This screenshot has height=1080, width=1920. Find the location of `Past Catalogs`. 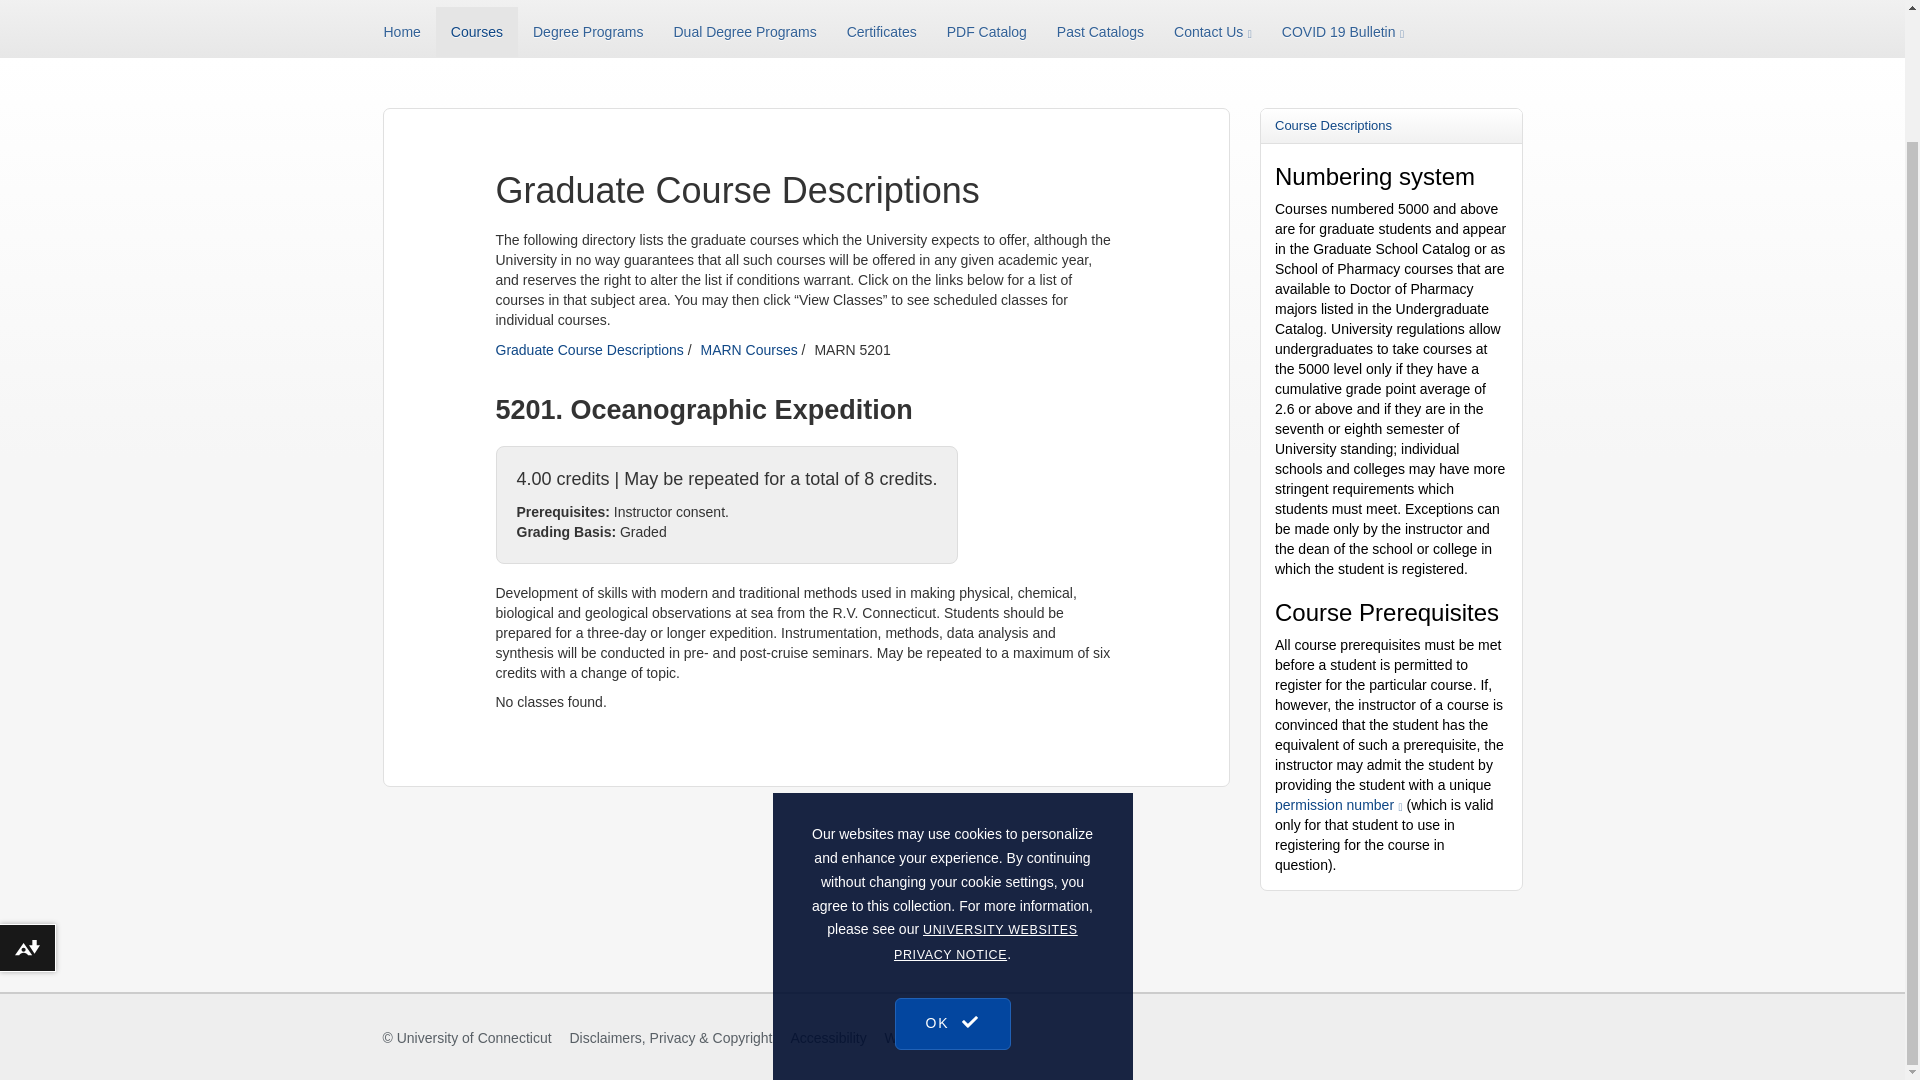

Past Catalogs is located at coordinates (1100, 32).